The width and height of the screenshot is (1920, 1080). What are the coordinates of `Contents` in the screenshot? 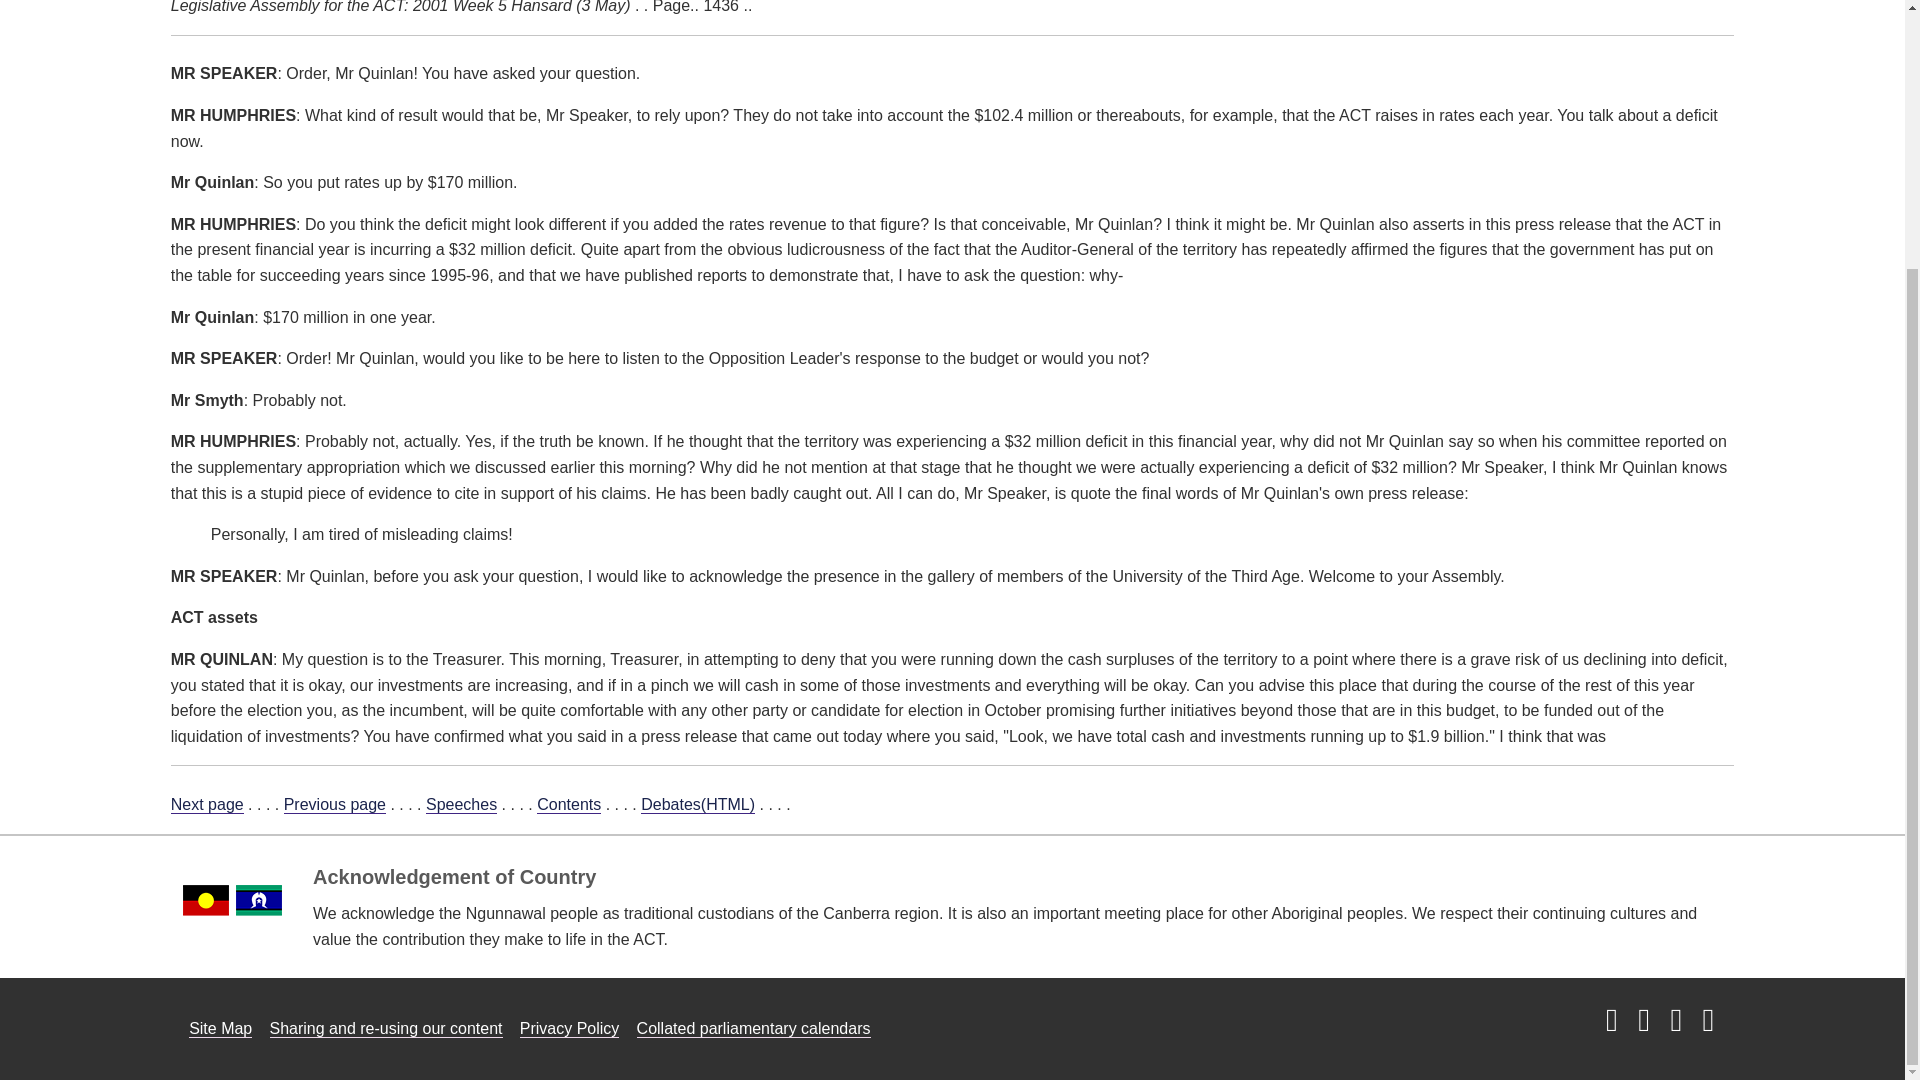 It's located at (568, 804).